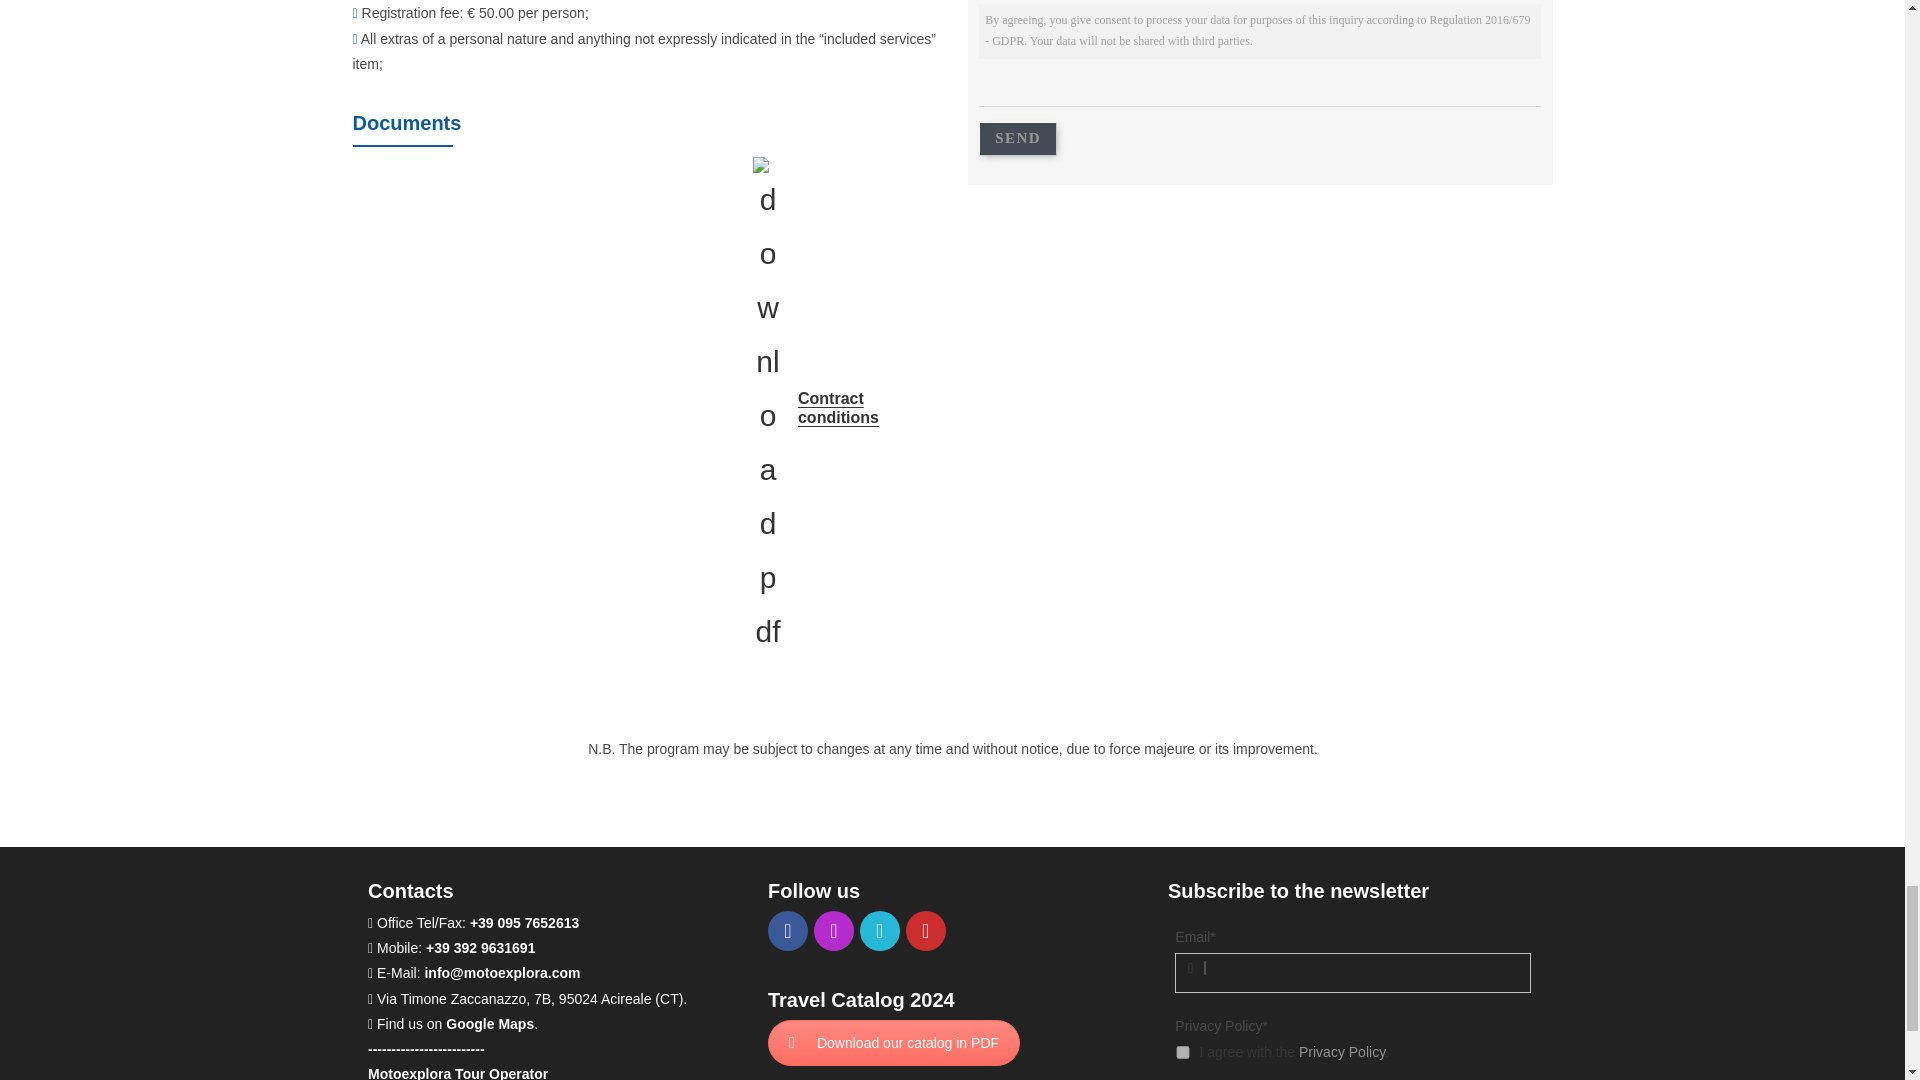 The image size is (1920, 1080). What do you see at coordinates (1342, 1052) in the screenshot?
I see `Privacy Policy` at bounding box center [1342, 1052].